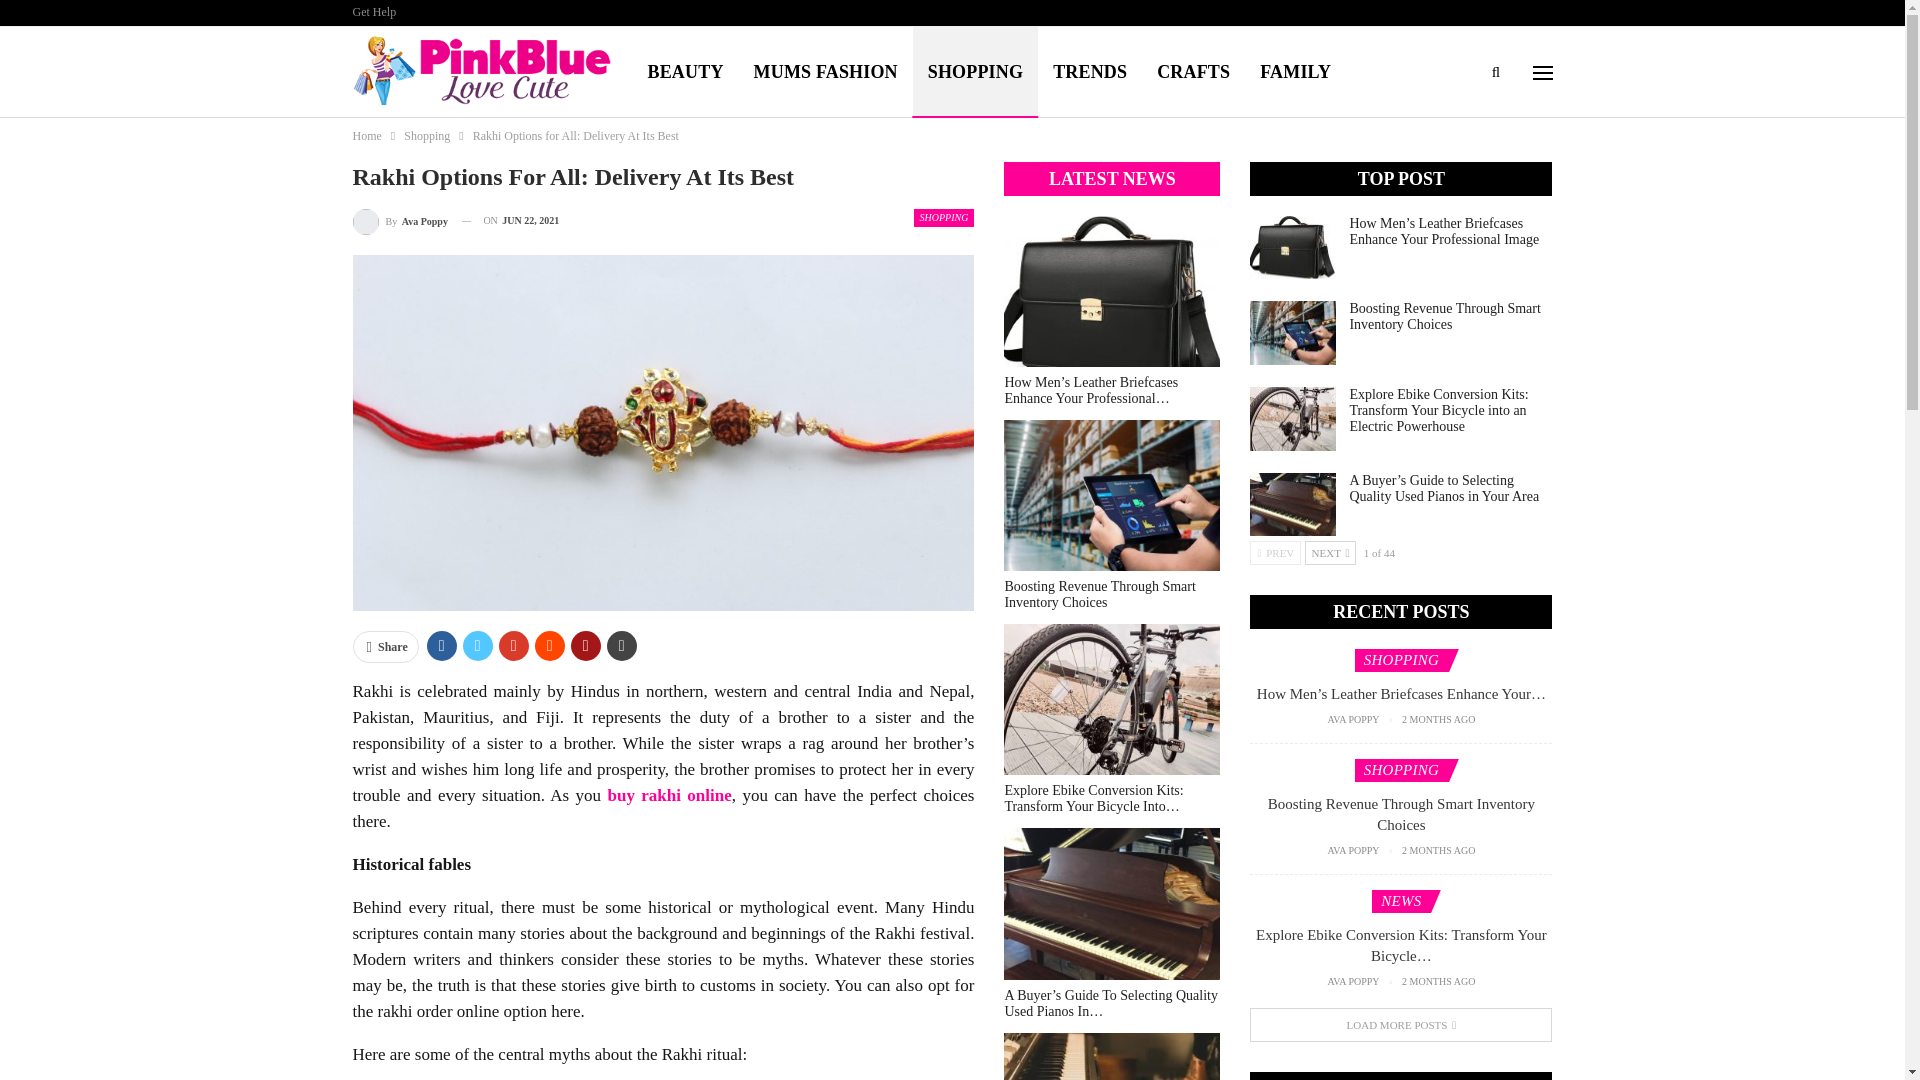  What do you see at coordinates (366, 136) in the screenshot?
I see `Home` at bounding box center [366, 136].